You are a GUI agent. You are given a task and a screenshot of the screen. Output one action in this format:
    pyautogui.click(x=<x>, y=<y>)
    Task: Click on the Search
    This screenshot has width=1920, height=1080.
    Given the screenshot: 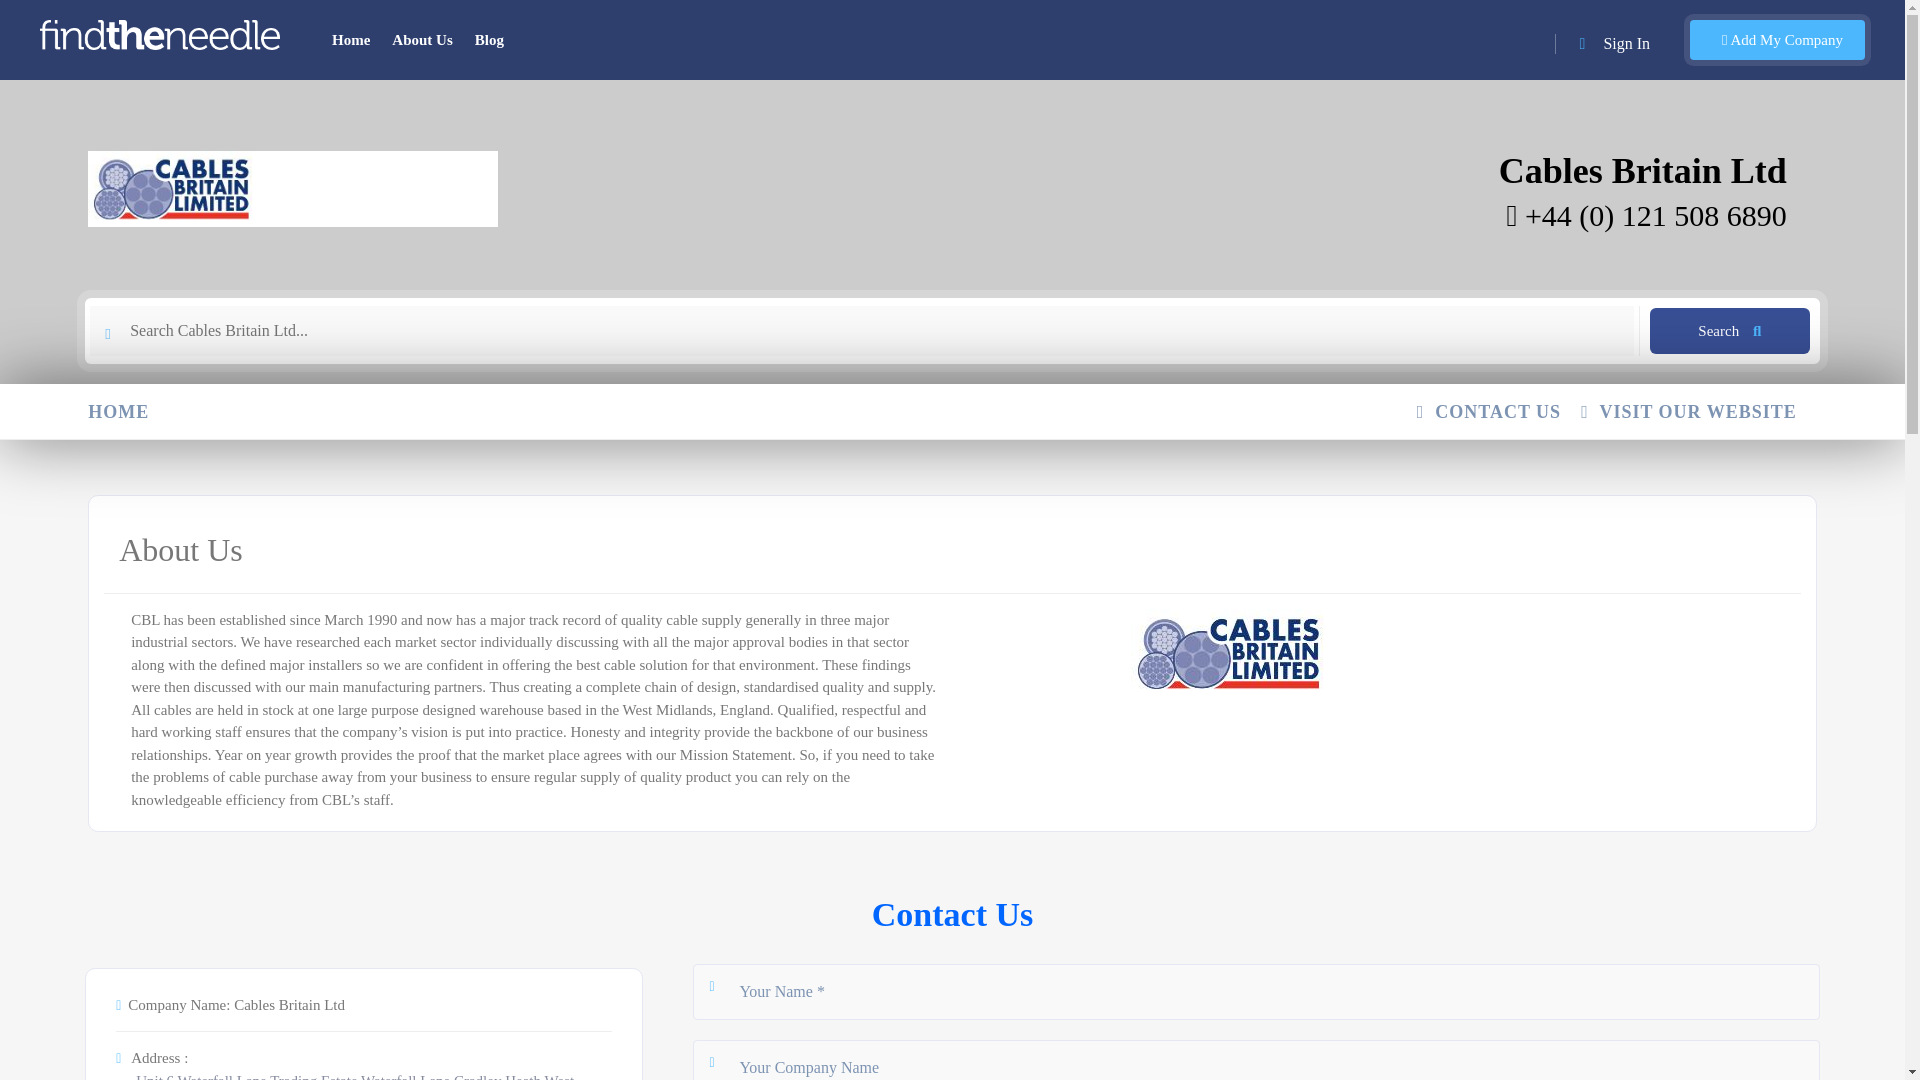 What is the action you would take?
    pyautogui.click(x=1730, y=330)
    